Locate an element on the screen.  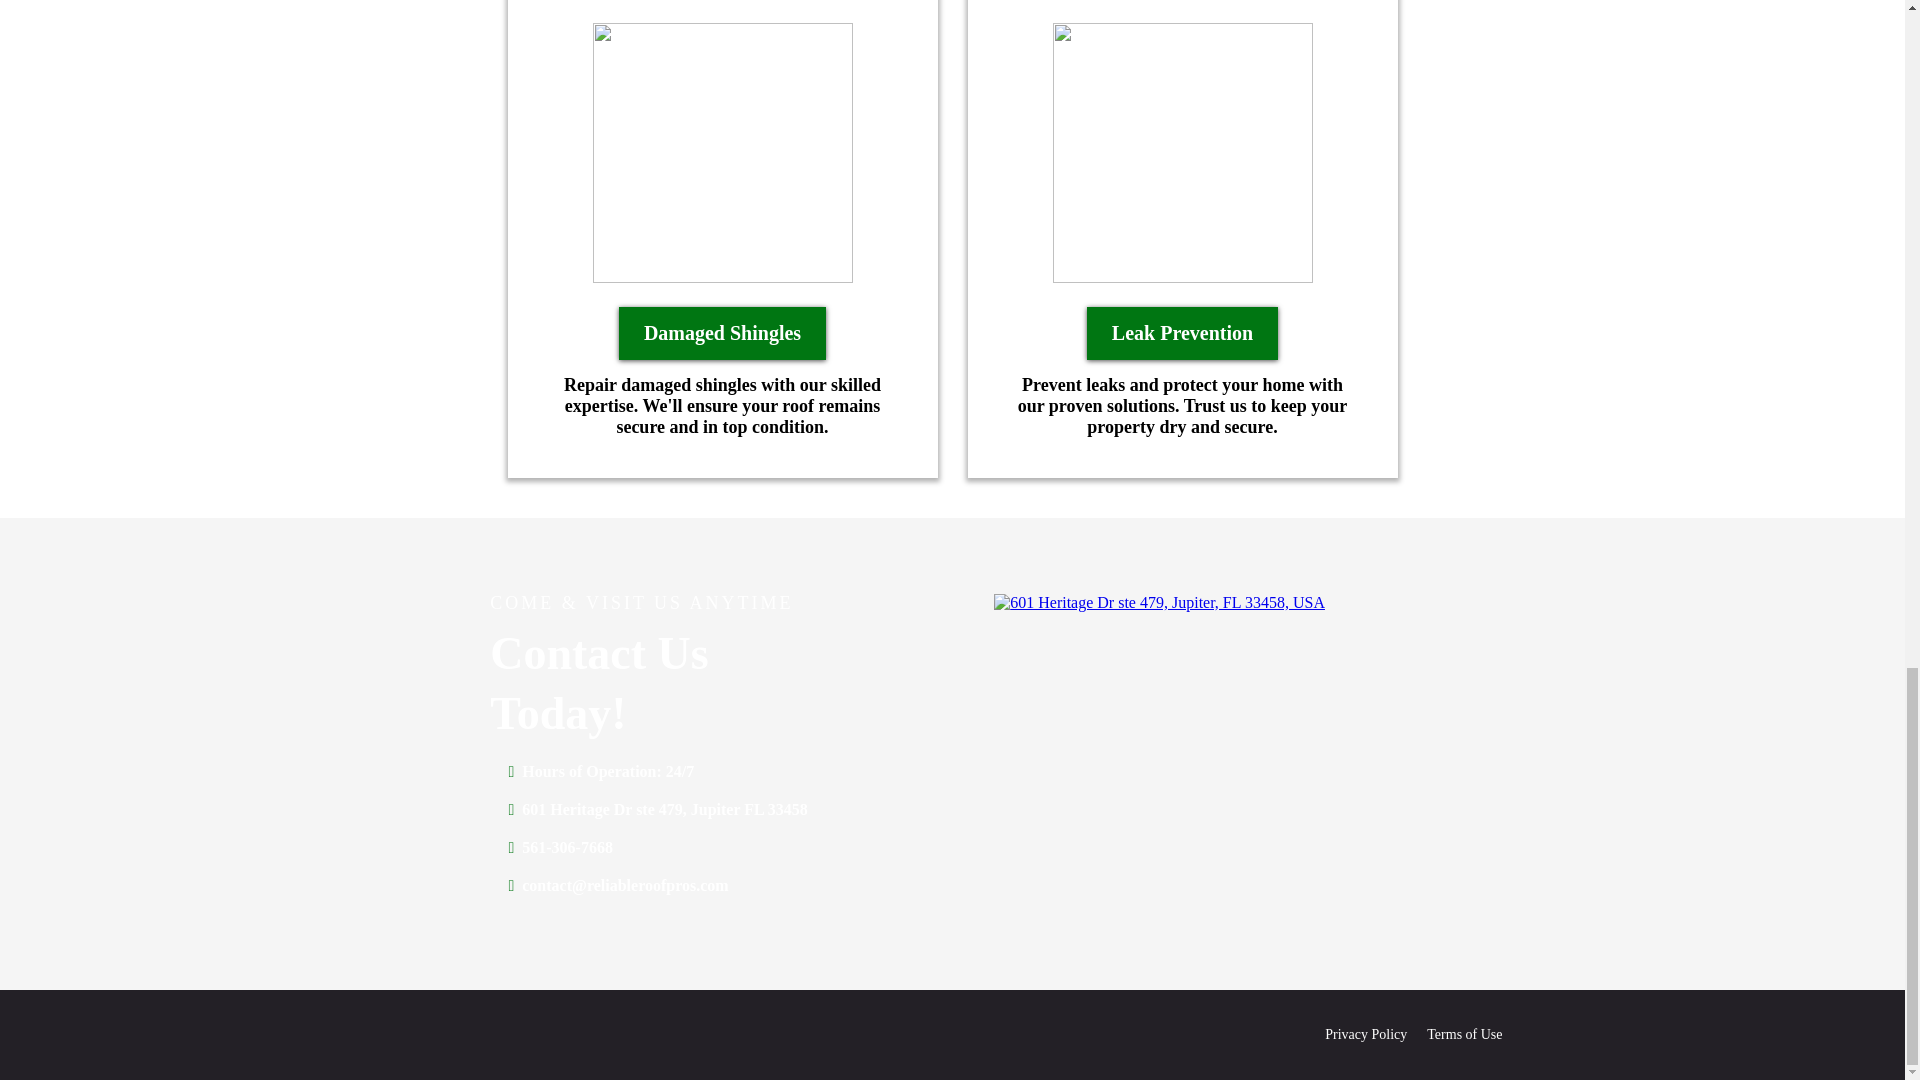
Damaged Shingles is located at coordinates (722, 332).